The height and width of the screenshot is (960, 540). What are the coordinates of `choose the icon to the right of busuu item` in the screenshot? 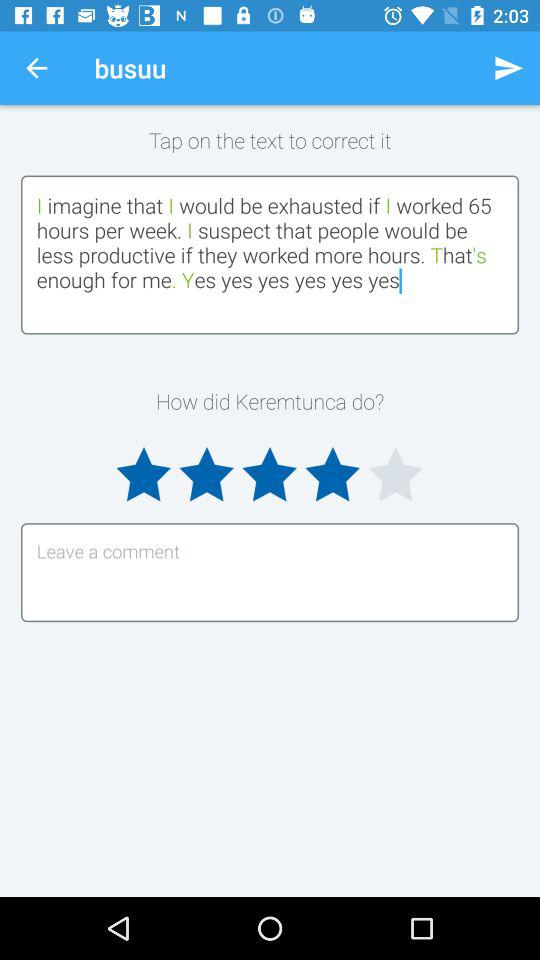 It's located at (508, 68).